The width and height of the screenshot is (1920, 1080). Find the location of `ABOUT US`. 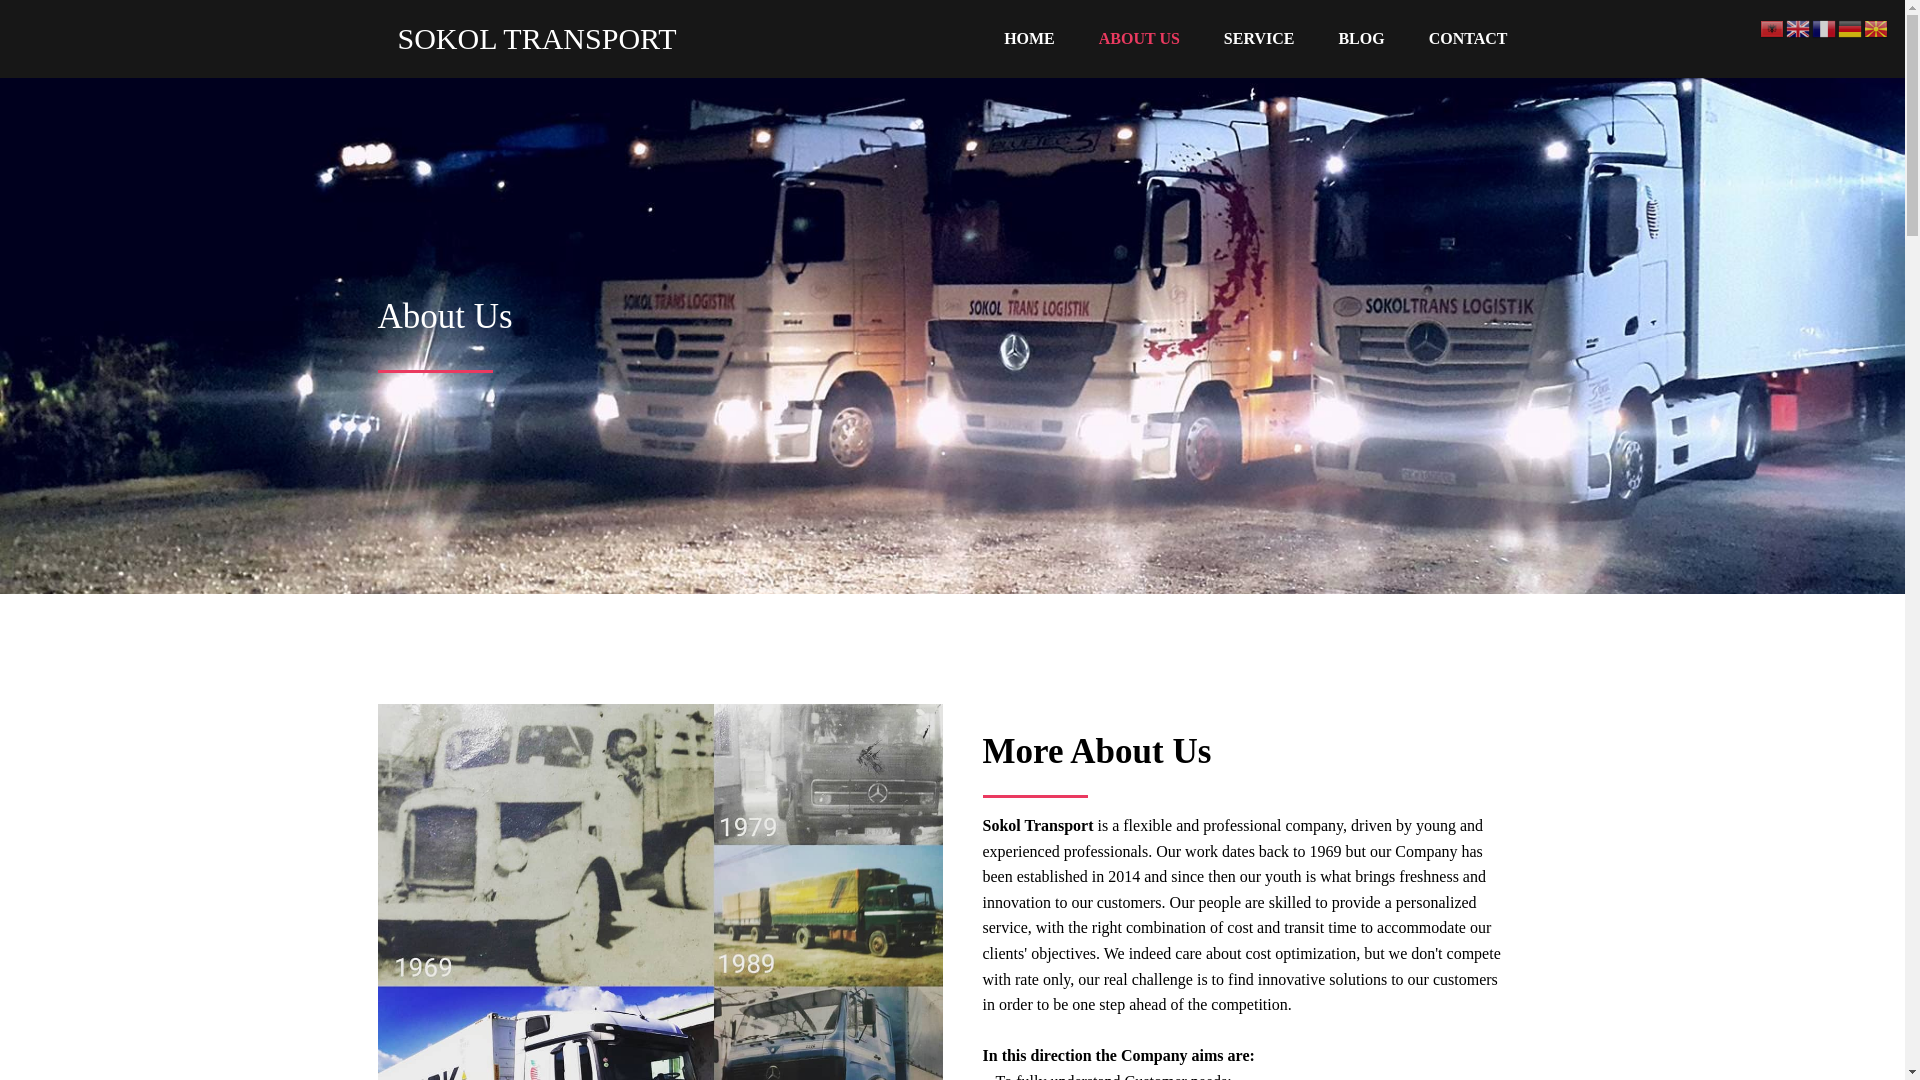

ABOUT US is located at coordinates (1140, 38).